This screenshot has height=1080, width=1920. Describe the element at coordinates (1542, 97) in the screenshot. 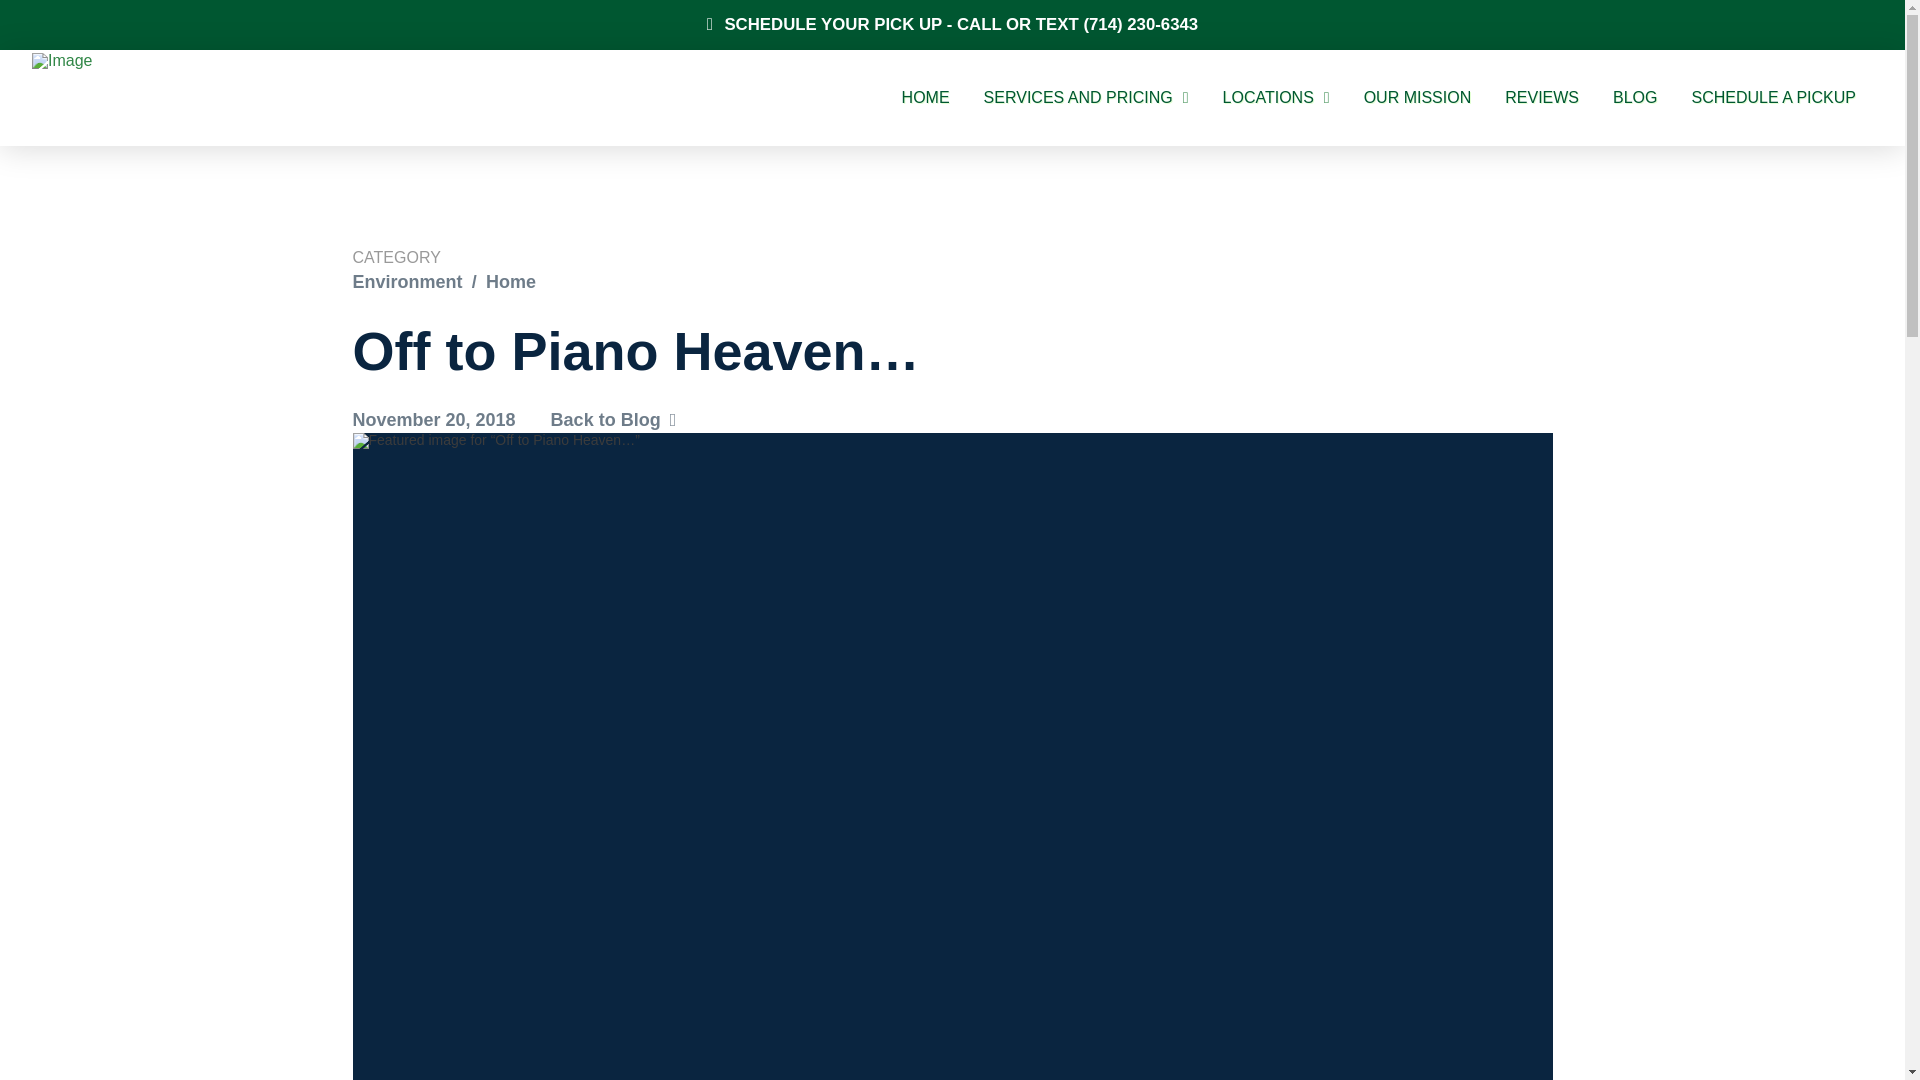

I see `REVIEWS` at that location.